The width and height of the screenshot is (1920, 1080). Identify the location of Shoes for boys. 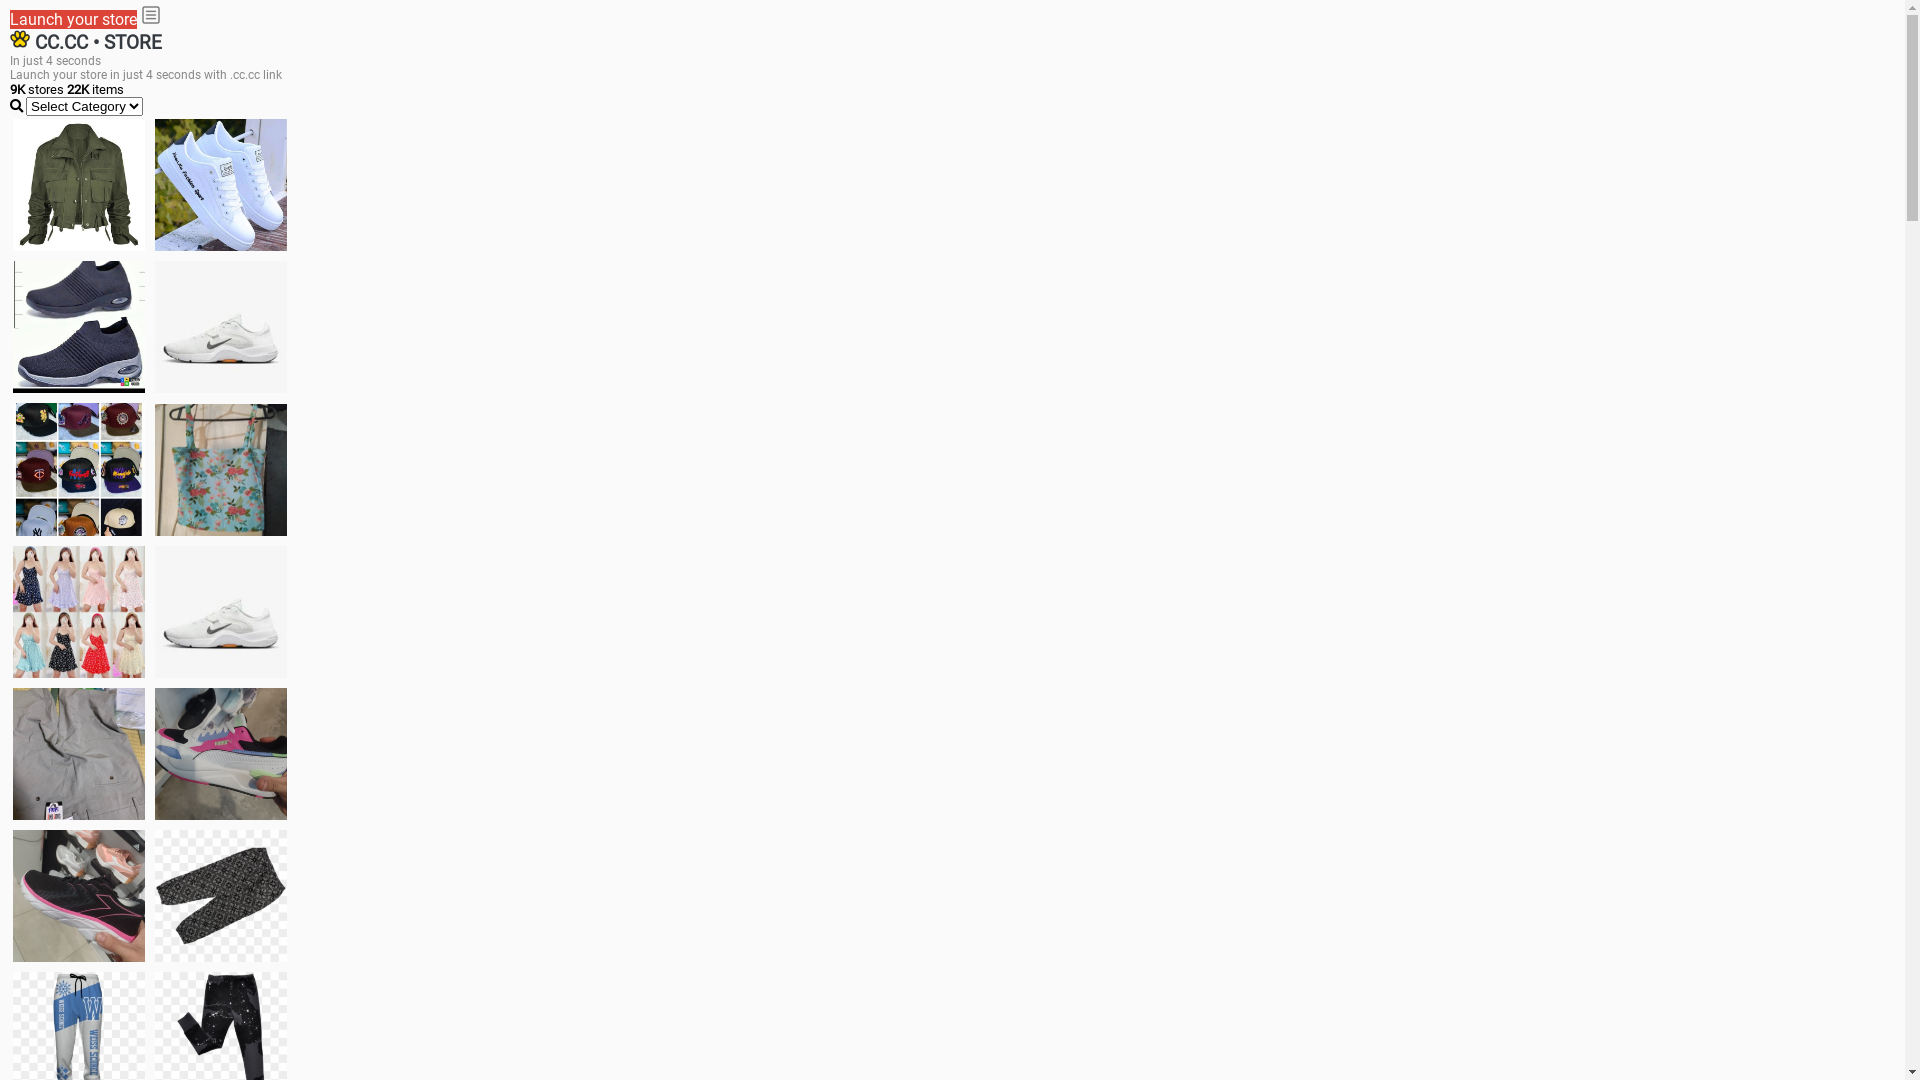
(221, 327).